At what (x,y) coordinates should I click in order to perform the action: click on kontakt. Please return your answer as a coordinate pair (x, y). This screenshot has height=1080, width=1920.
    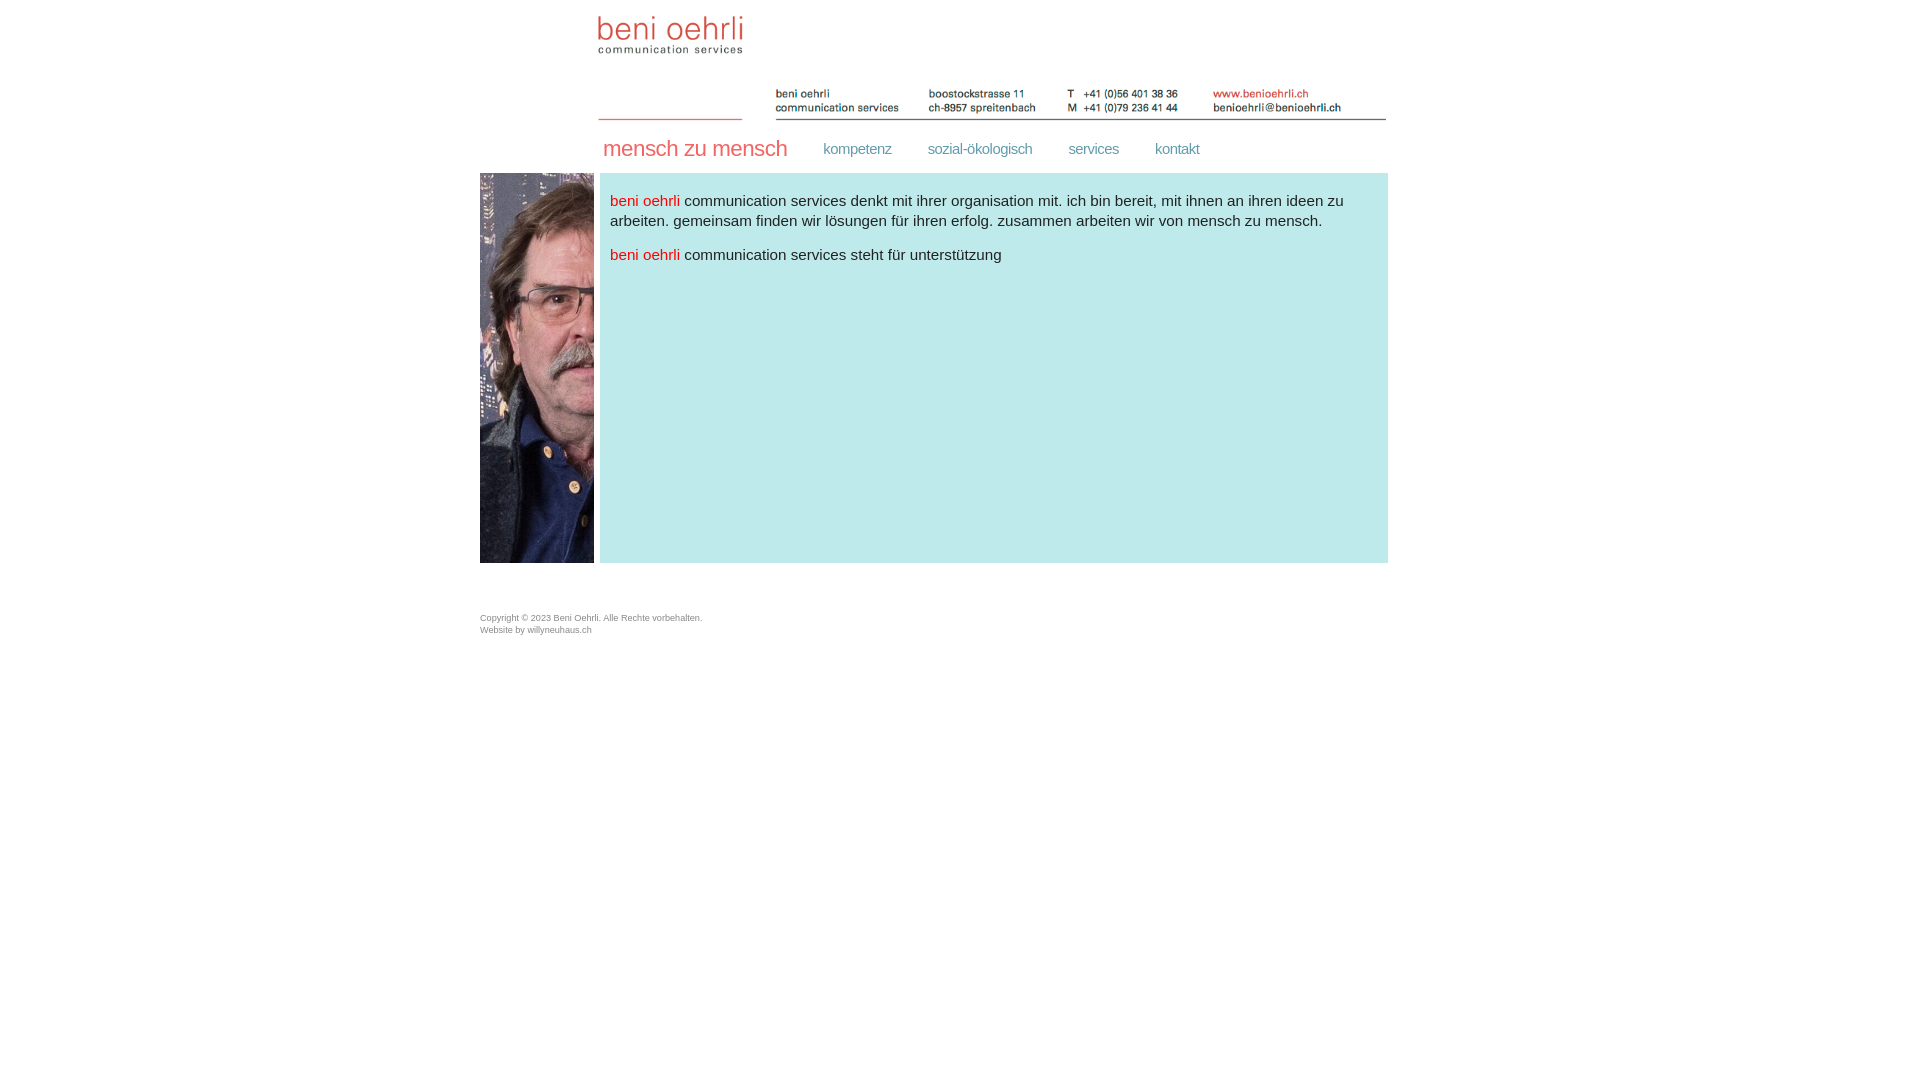
    Looking at the image, I should click on (1177, 149).